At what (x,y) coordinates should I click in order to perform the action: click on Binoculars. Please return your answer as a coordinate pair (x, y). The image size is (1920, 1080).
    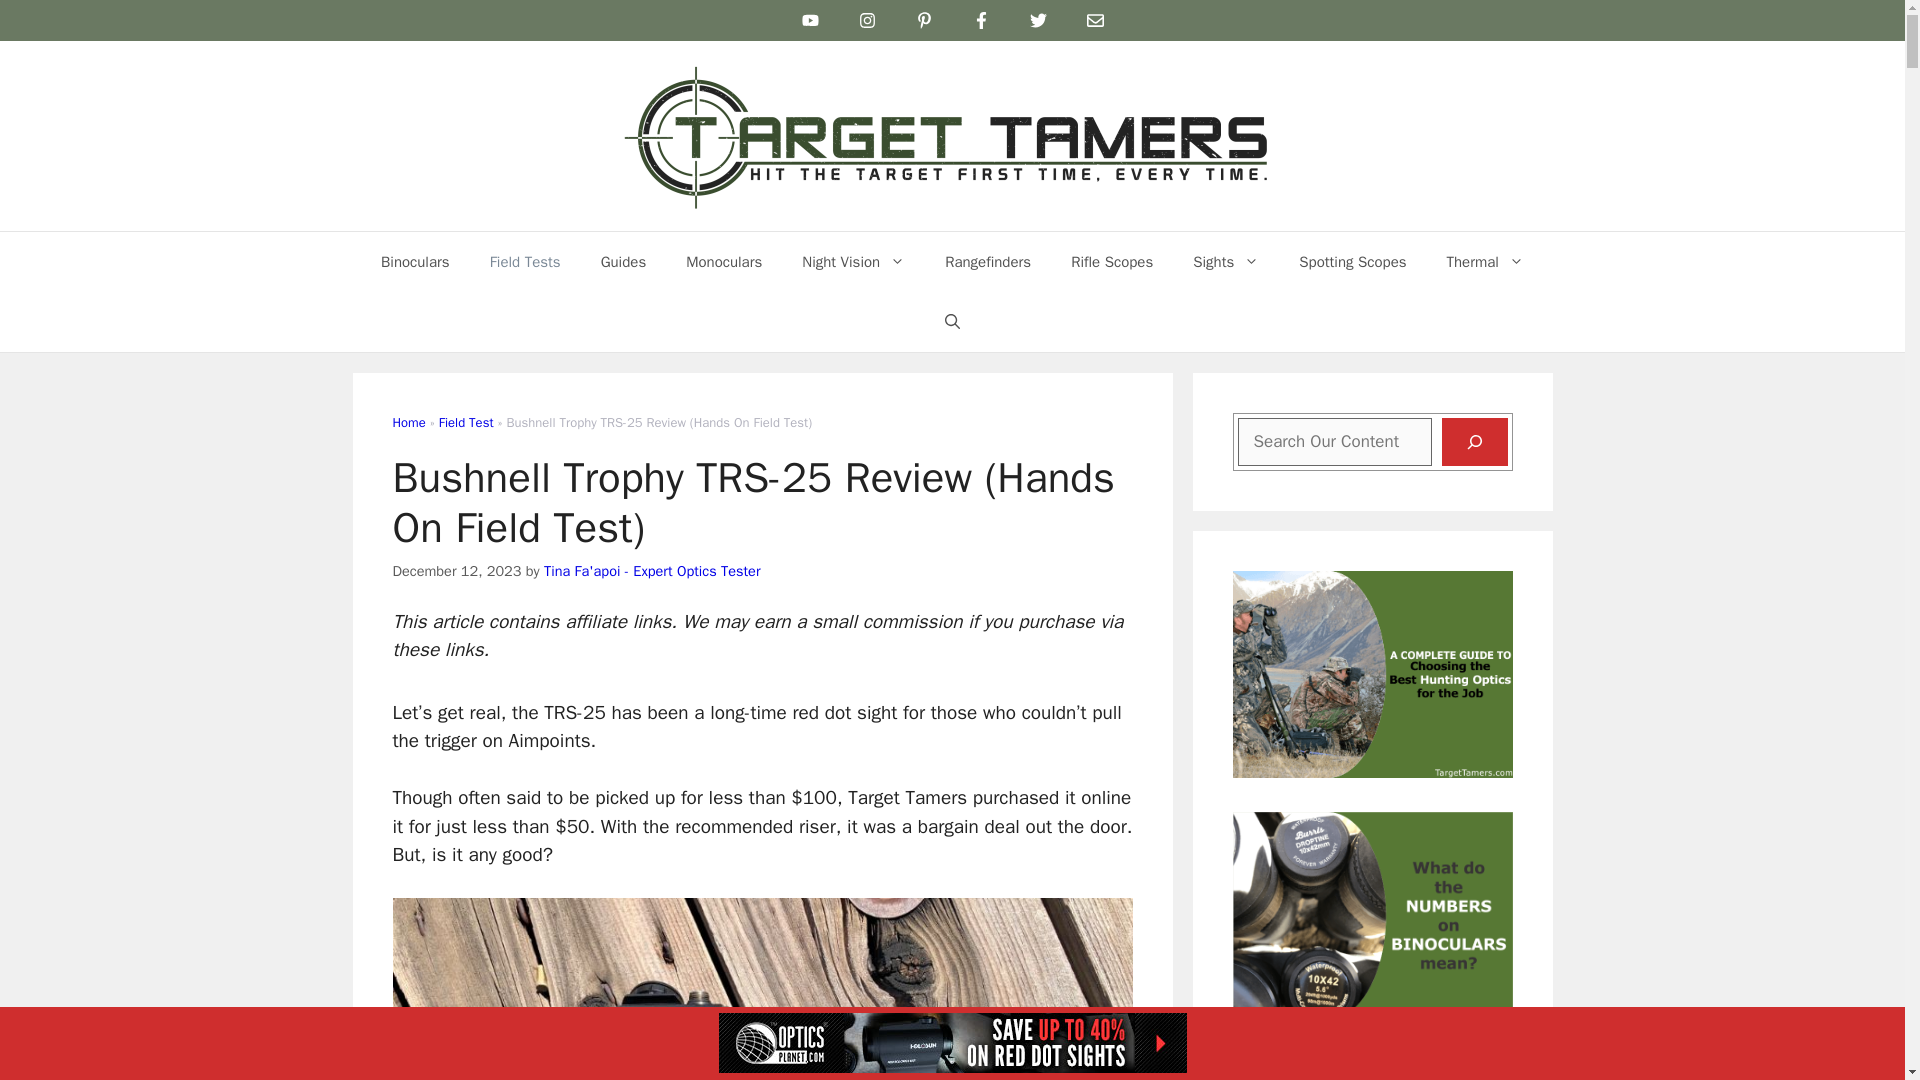
    Looking at the image, I should click on (415, 262).